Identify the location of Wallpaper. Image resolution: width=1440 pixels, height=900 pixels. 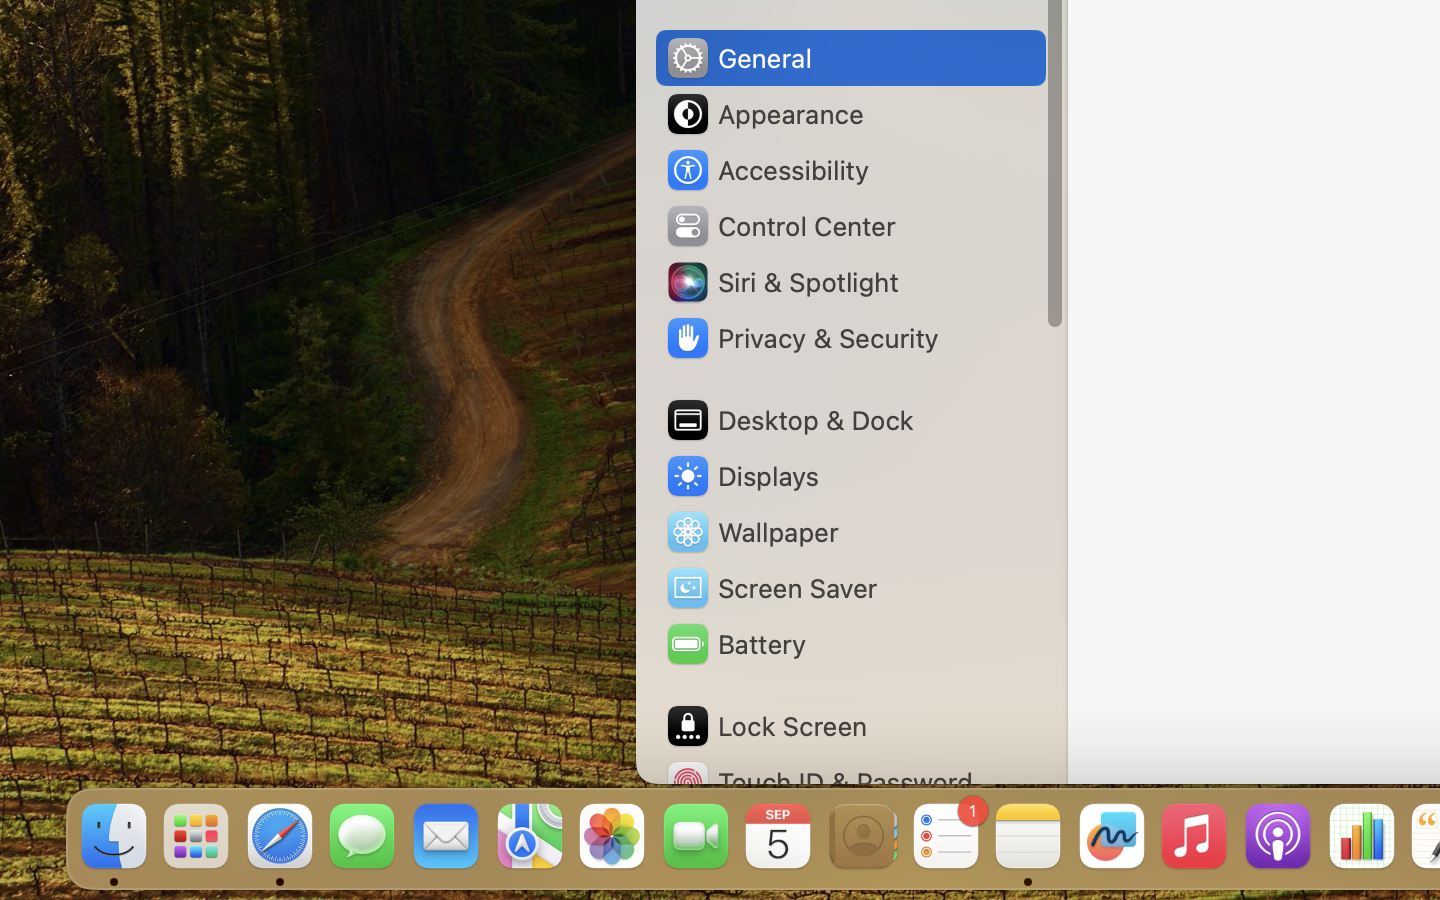
(751, 532).